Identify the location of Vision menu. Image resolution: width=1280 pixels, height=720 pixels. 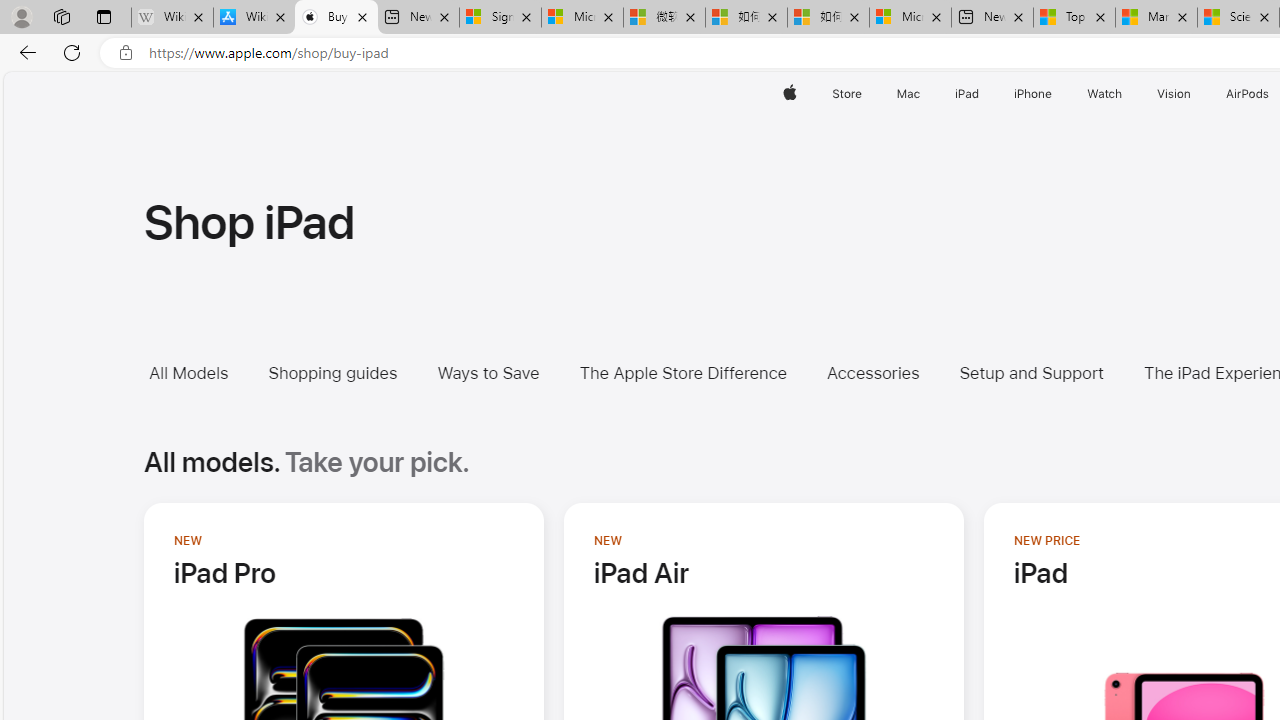
(1196, 94).